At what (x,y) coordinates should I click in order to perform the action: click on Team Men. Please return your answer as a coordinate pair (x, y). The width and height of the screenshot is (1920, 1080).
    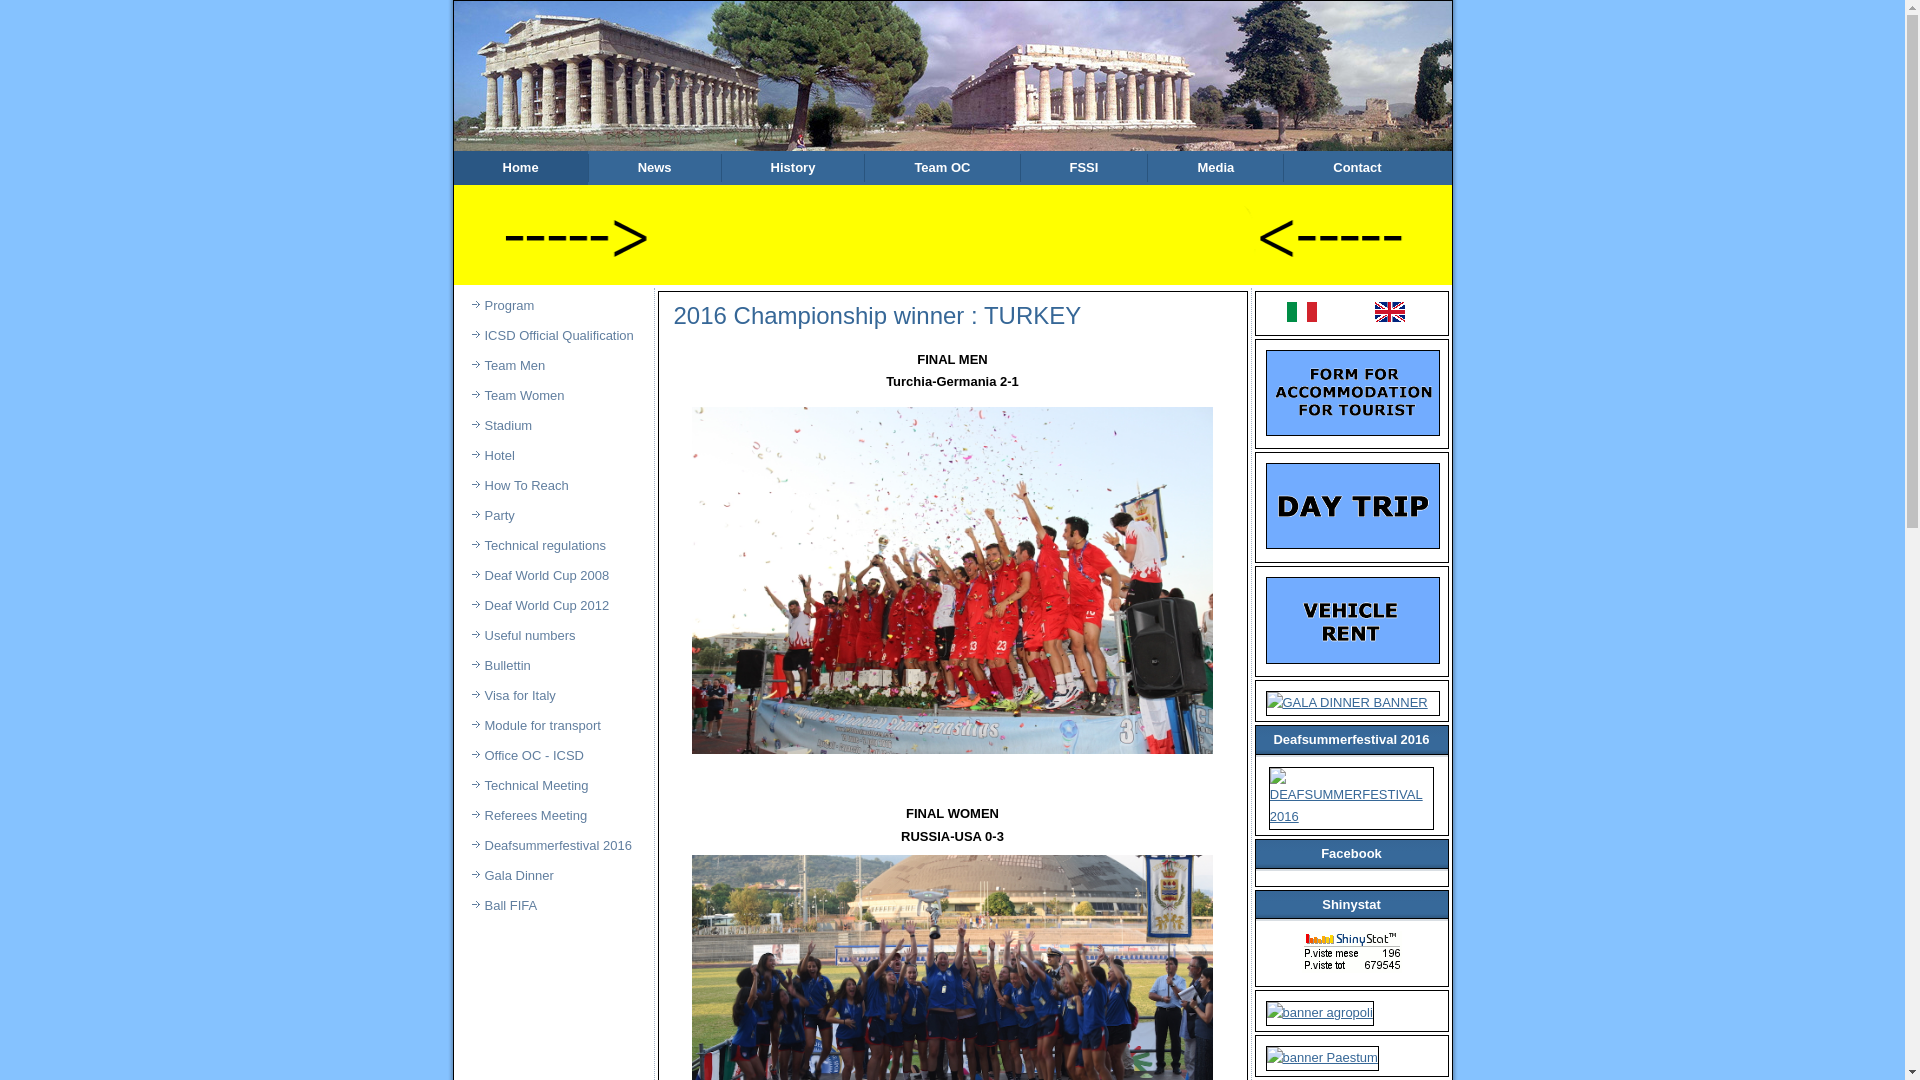
    Looking at the image, I should click on (553, 366).